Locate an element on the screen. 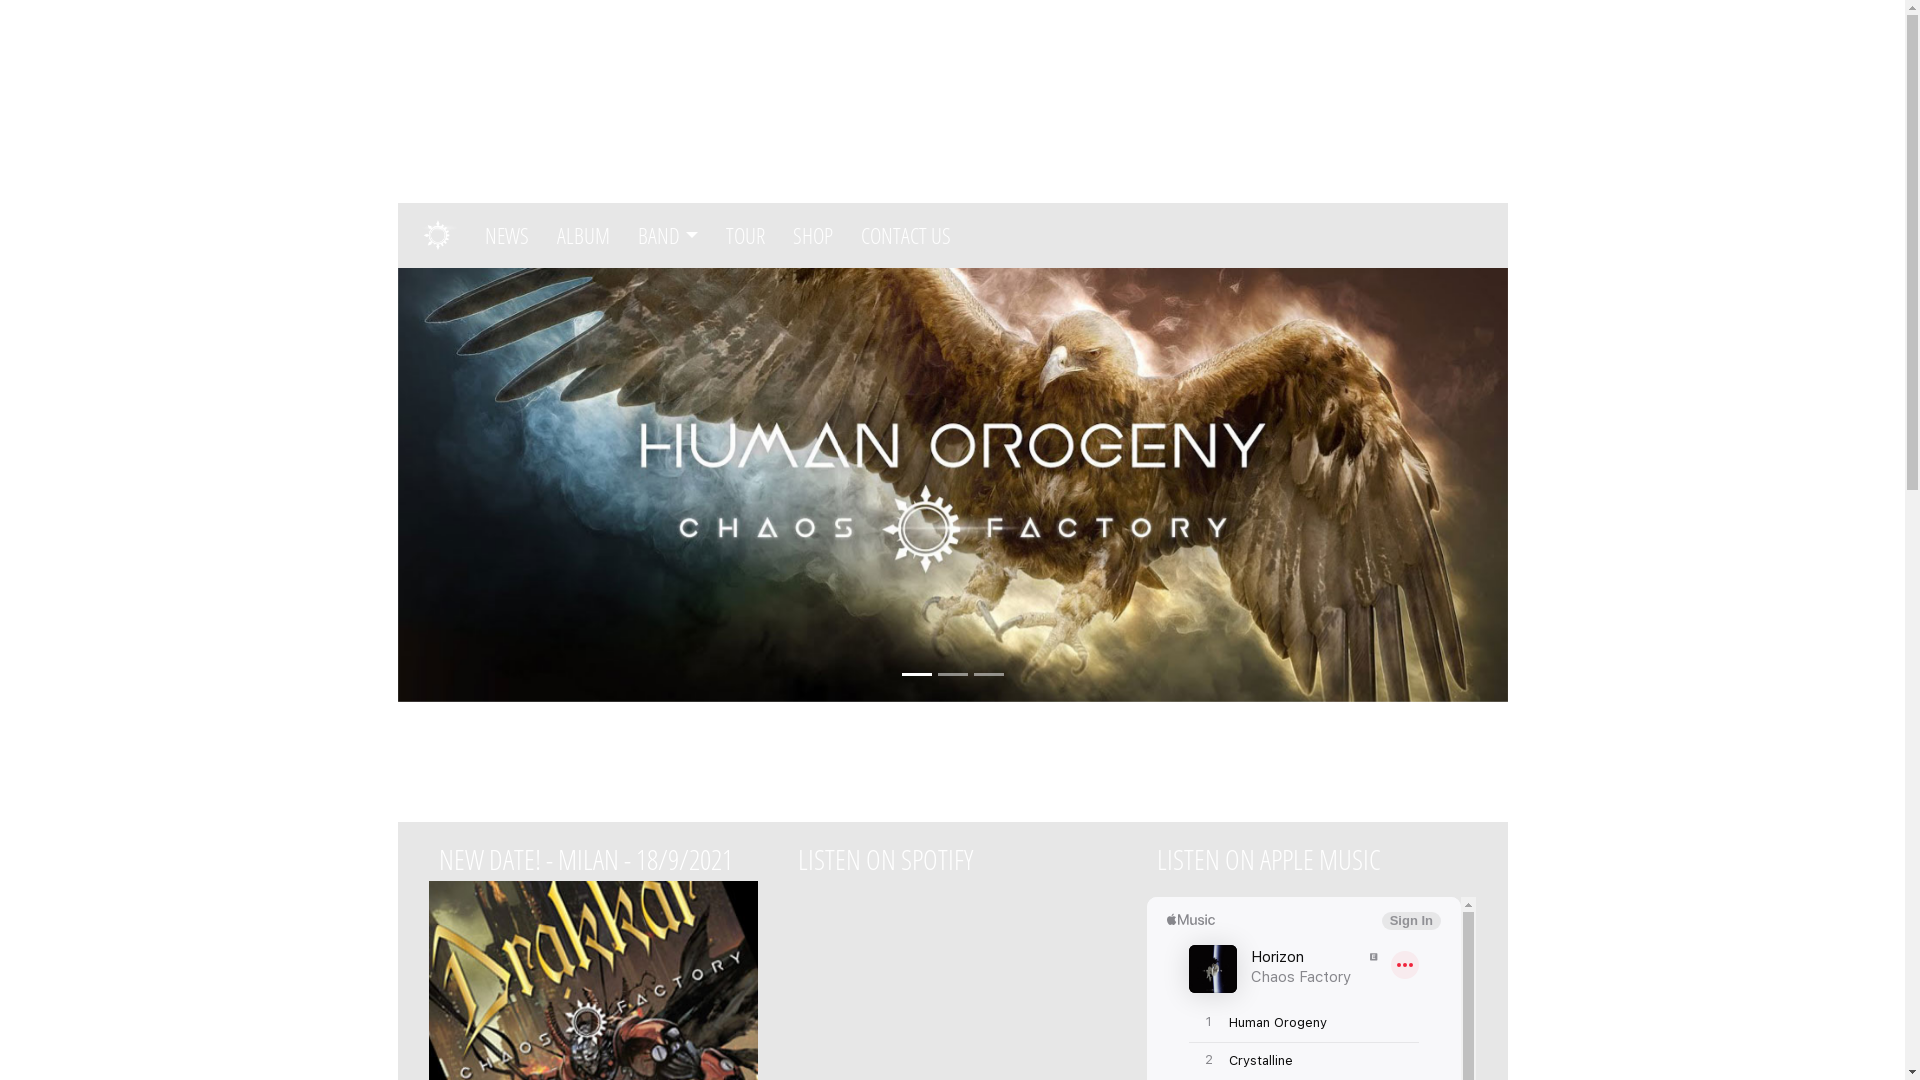 Image resolution: width=1920 pixels, height=1080 pixels. NEWS is located at coordinates (513, 236).